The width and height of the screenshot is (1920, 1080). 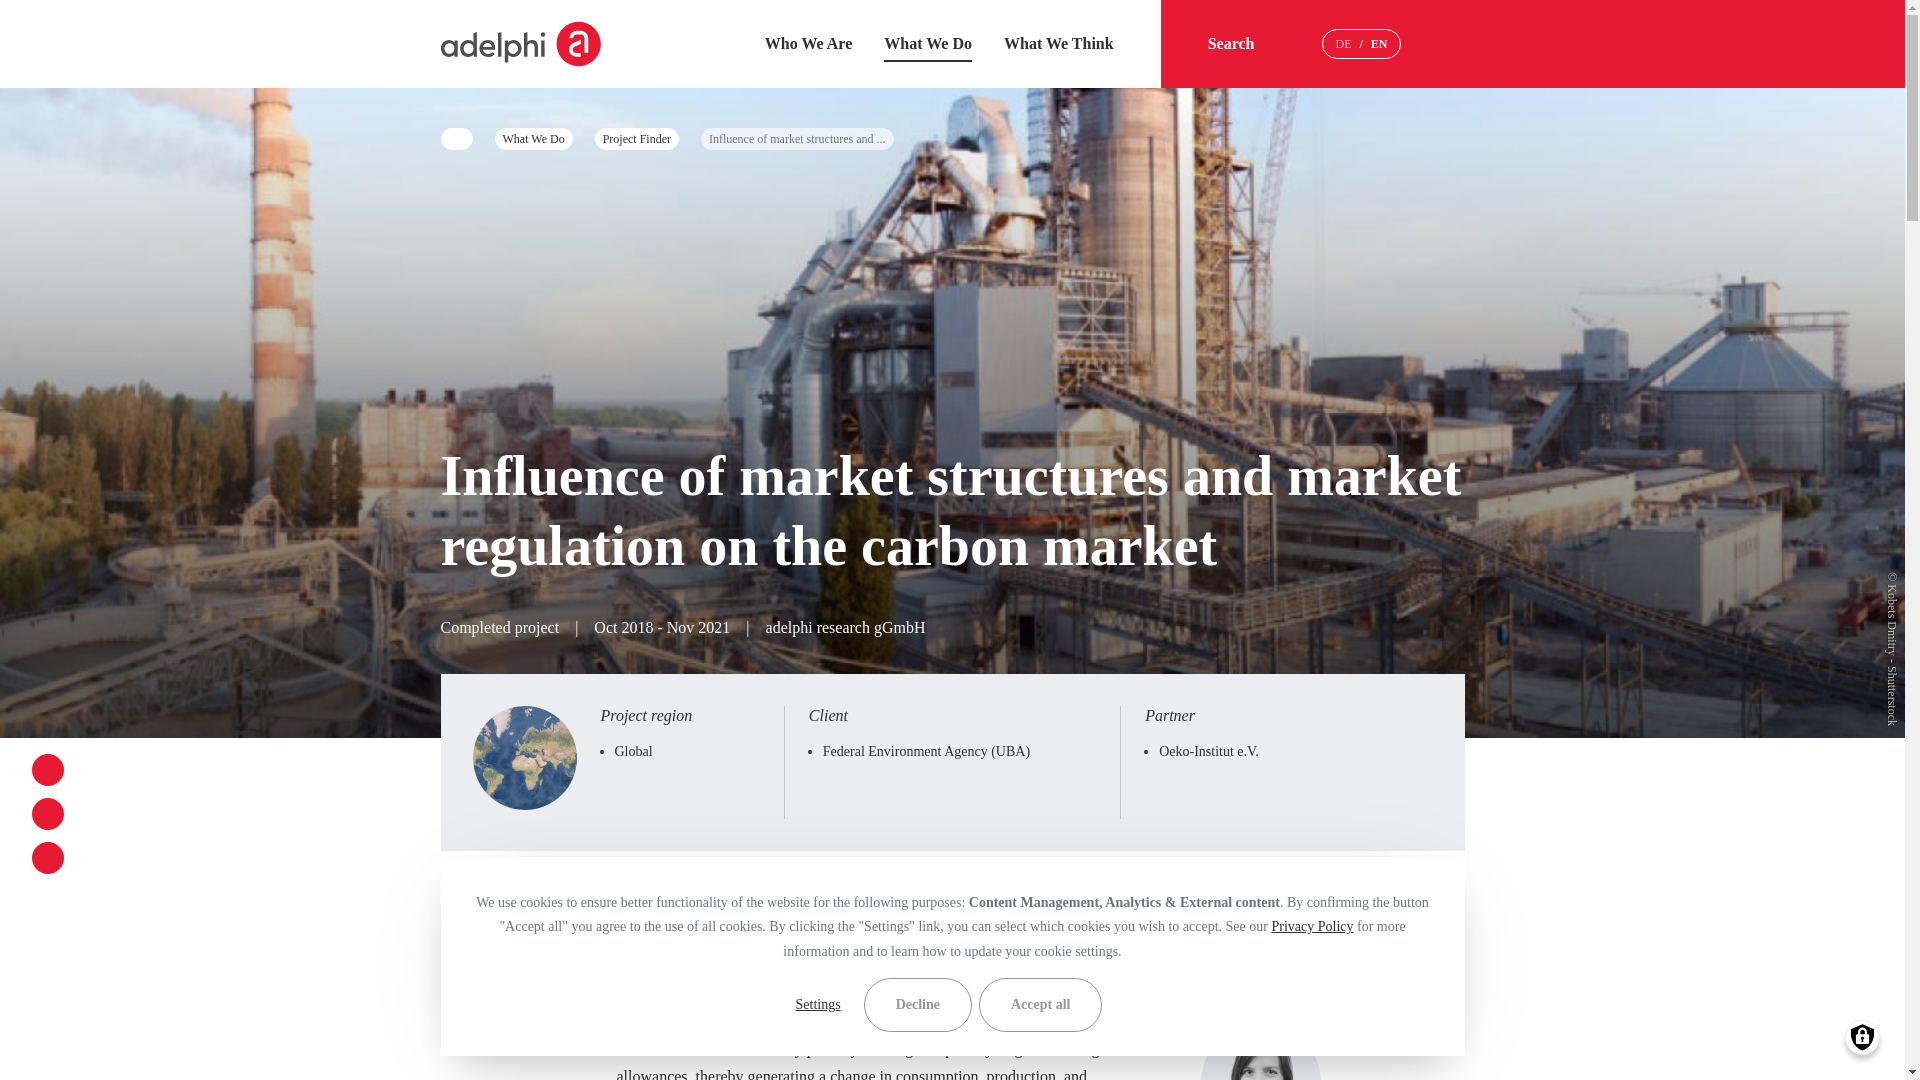 I want to click on EN, so click(x=1379, y=43).